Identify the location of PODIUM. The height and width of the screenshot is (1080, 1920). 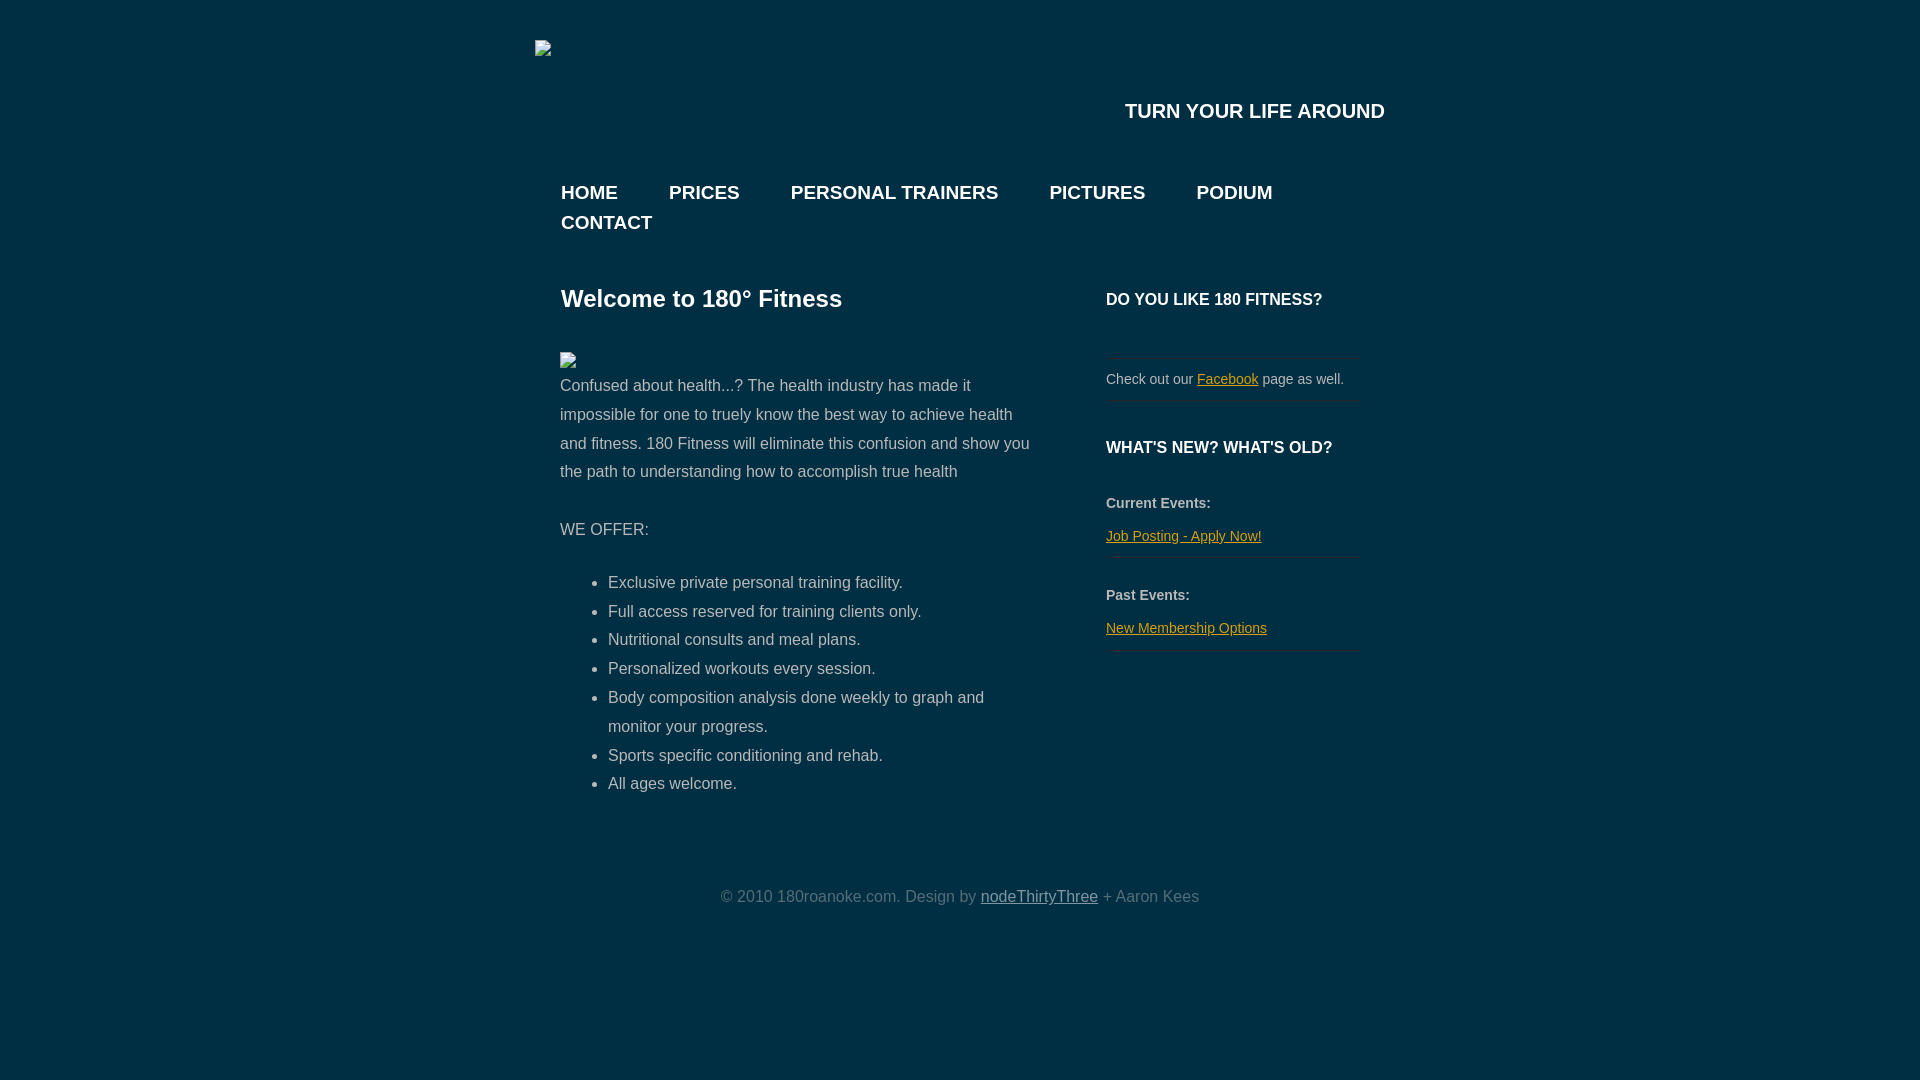
(1208, 192).